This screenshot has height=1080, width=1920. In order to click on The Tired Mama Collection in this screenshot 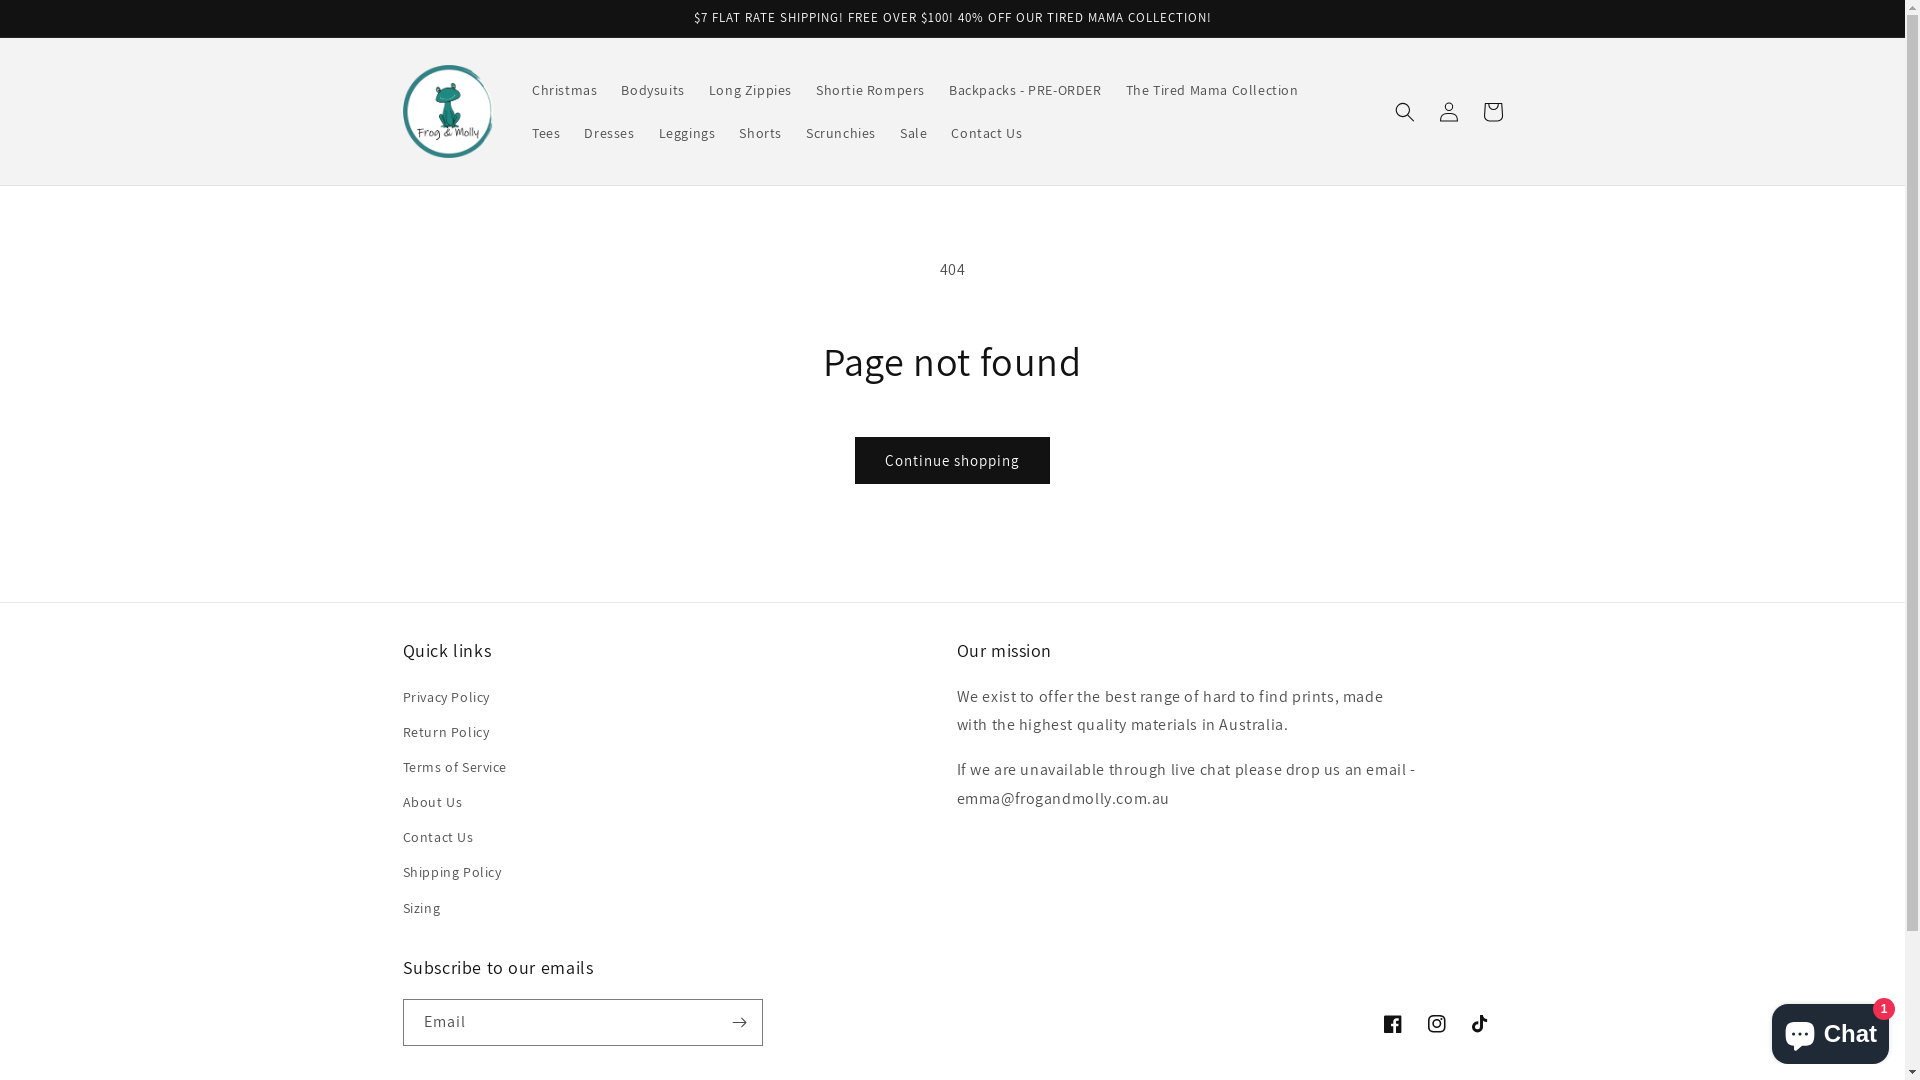, I will do `click(1212, 90)`.